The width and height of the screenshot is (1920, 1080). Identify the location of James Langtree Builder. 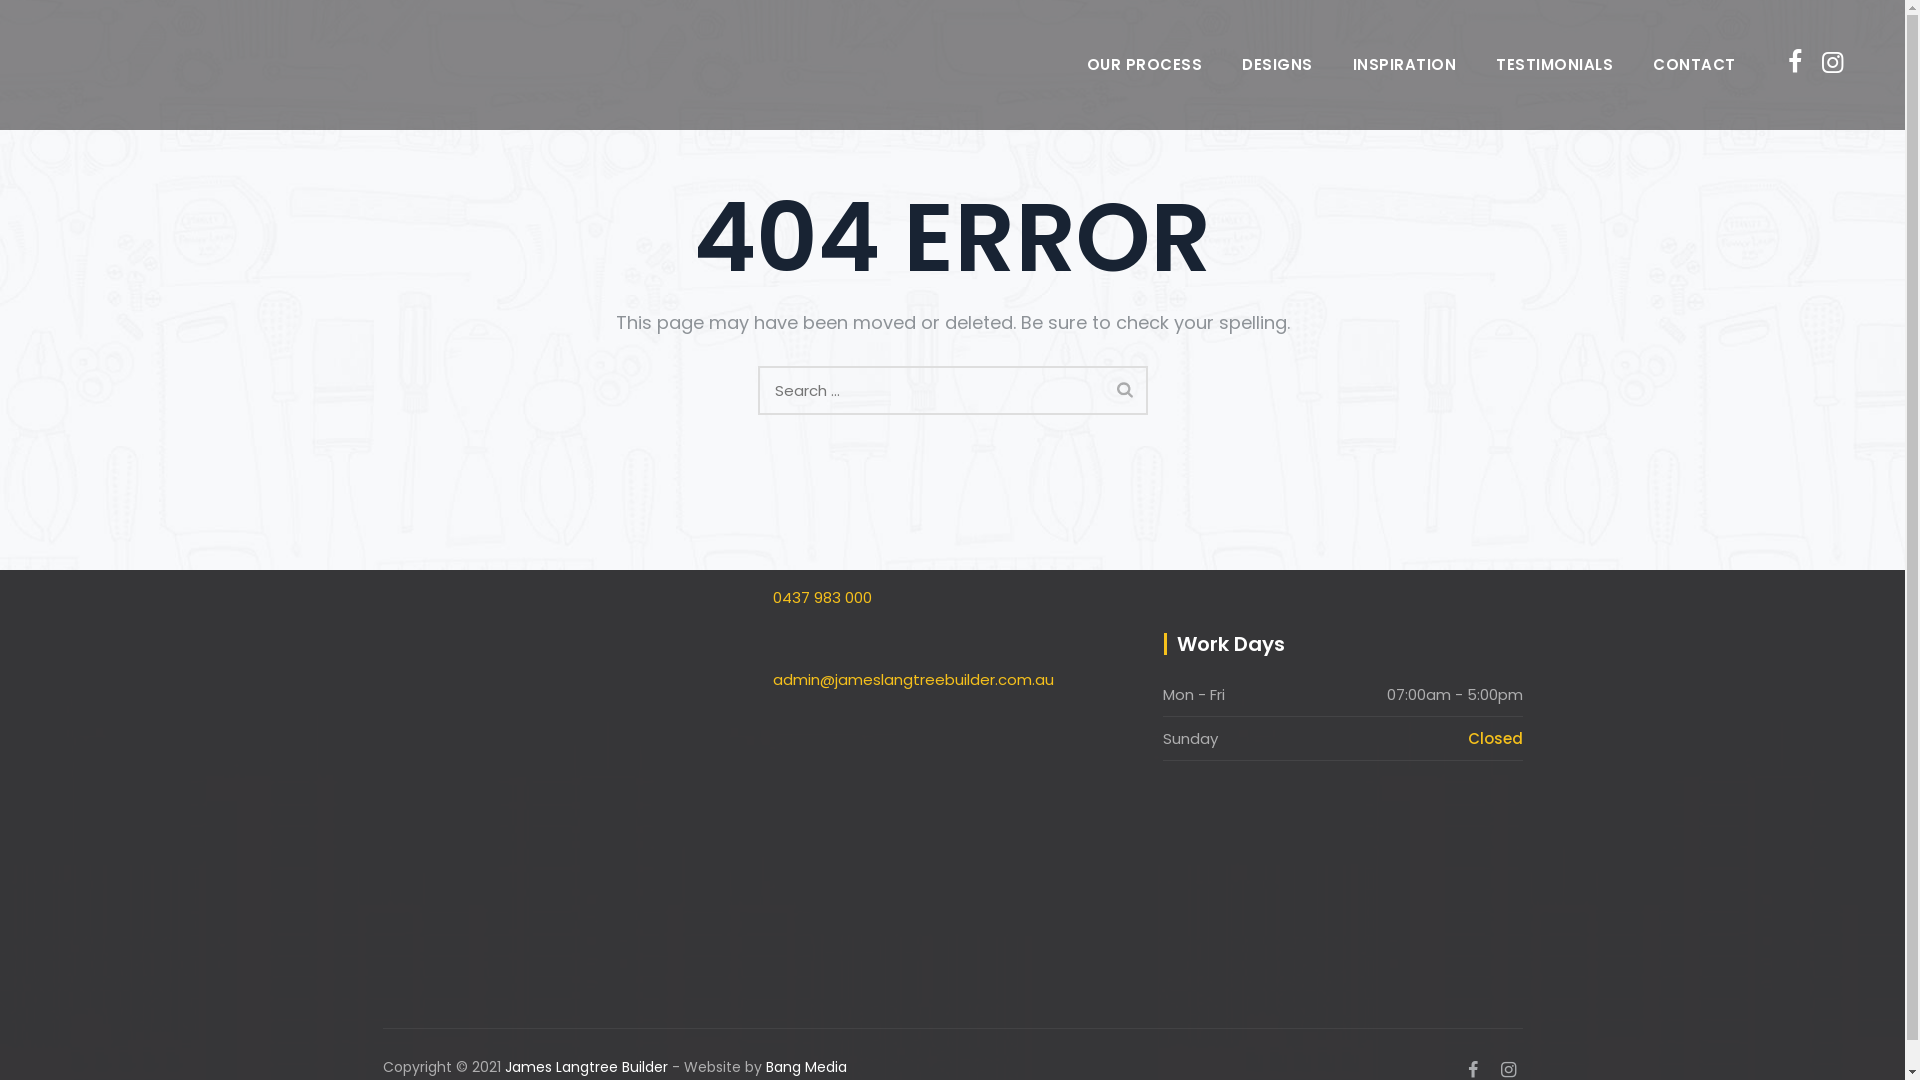
(92, 65).